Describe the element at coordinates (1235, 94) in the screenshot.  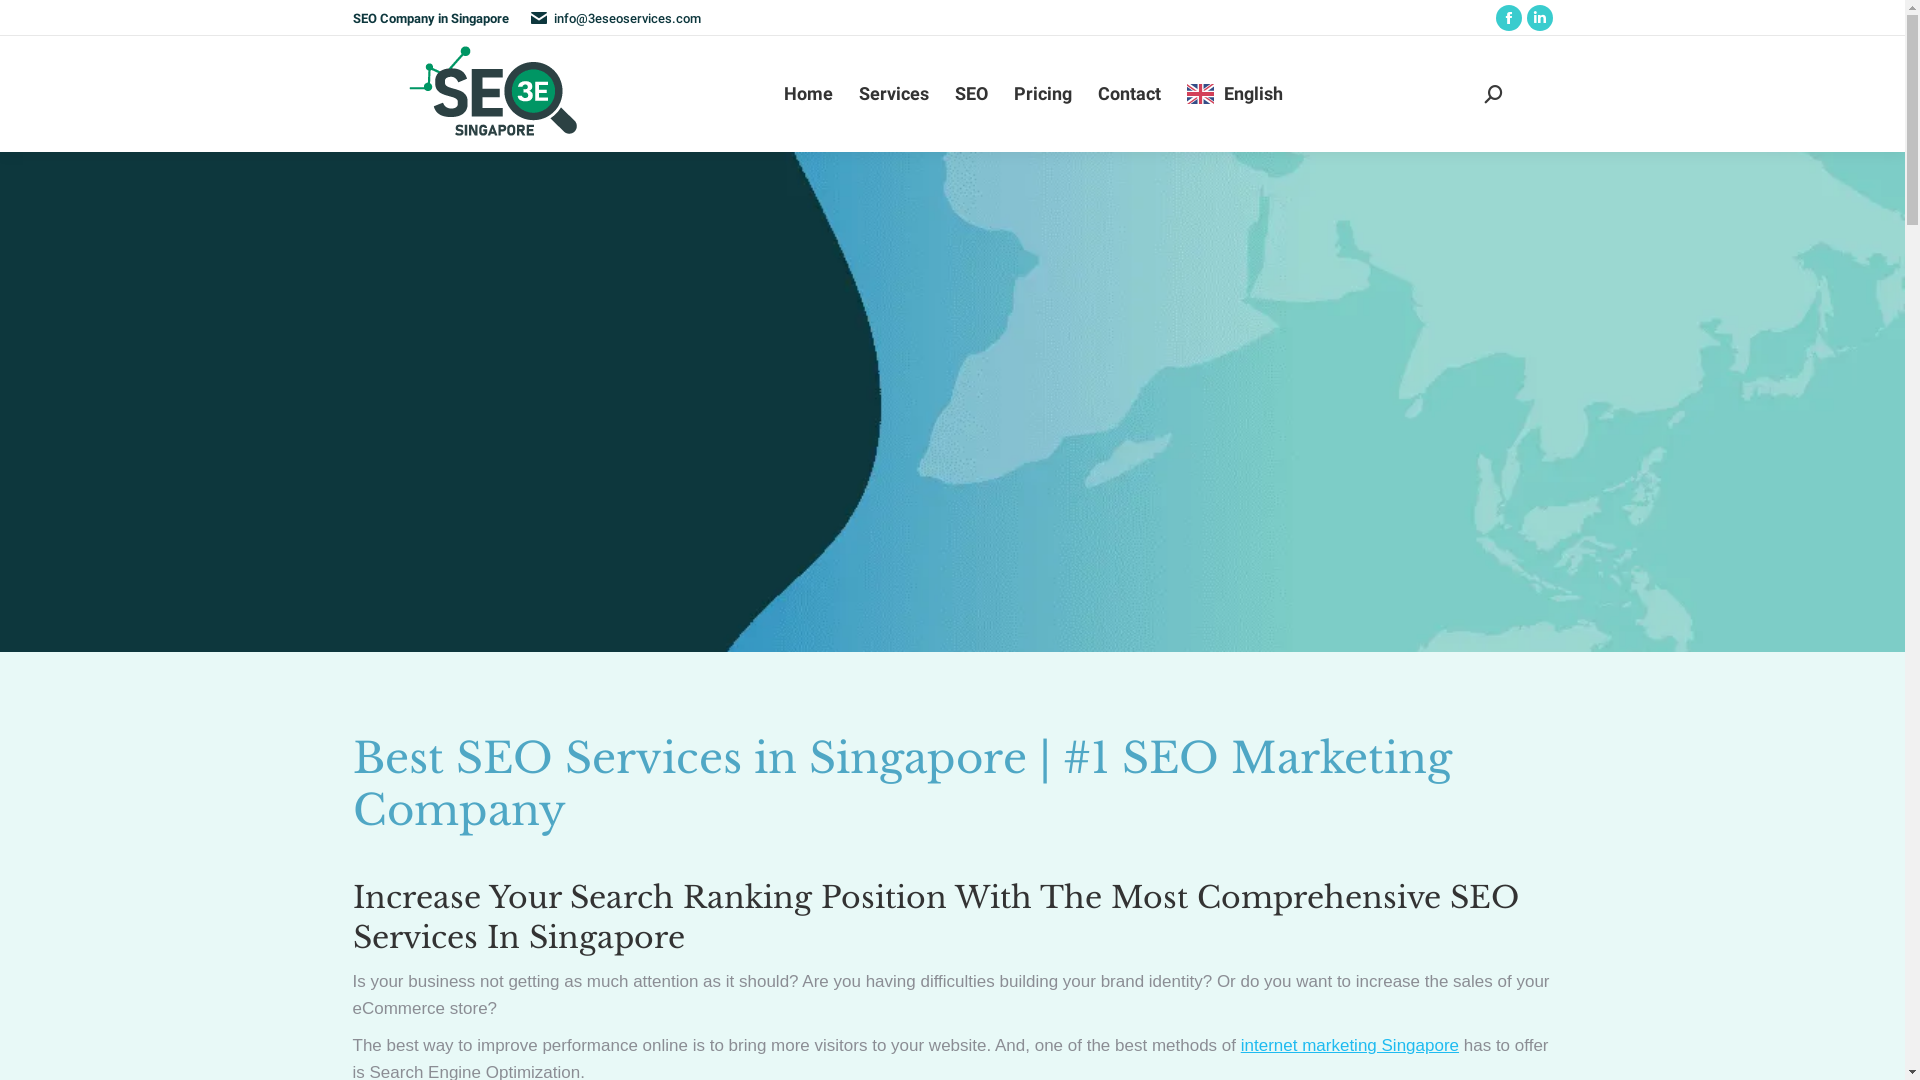
I see `English` at that location.